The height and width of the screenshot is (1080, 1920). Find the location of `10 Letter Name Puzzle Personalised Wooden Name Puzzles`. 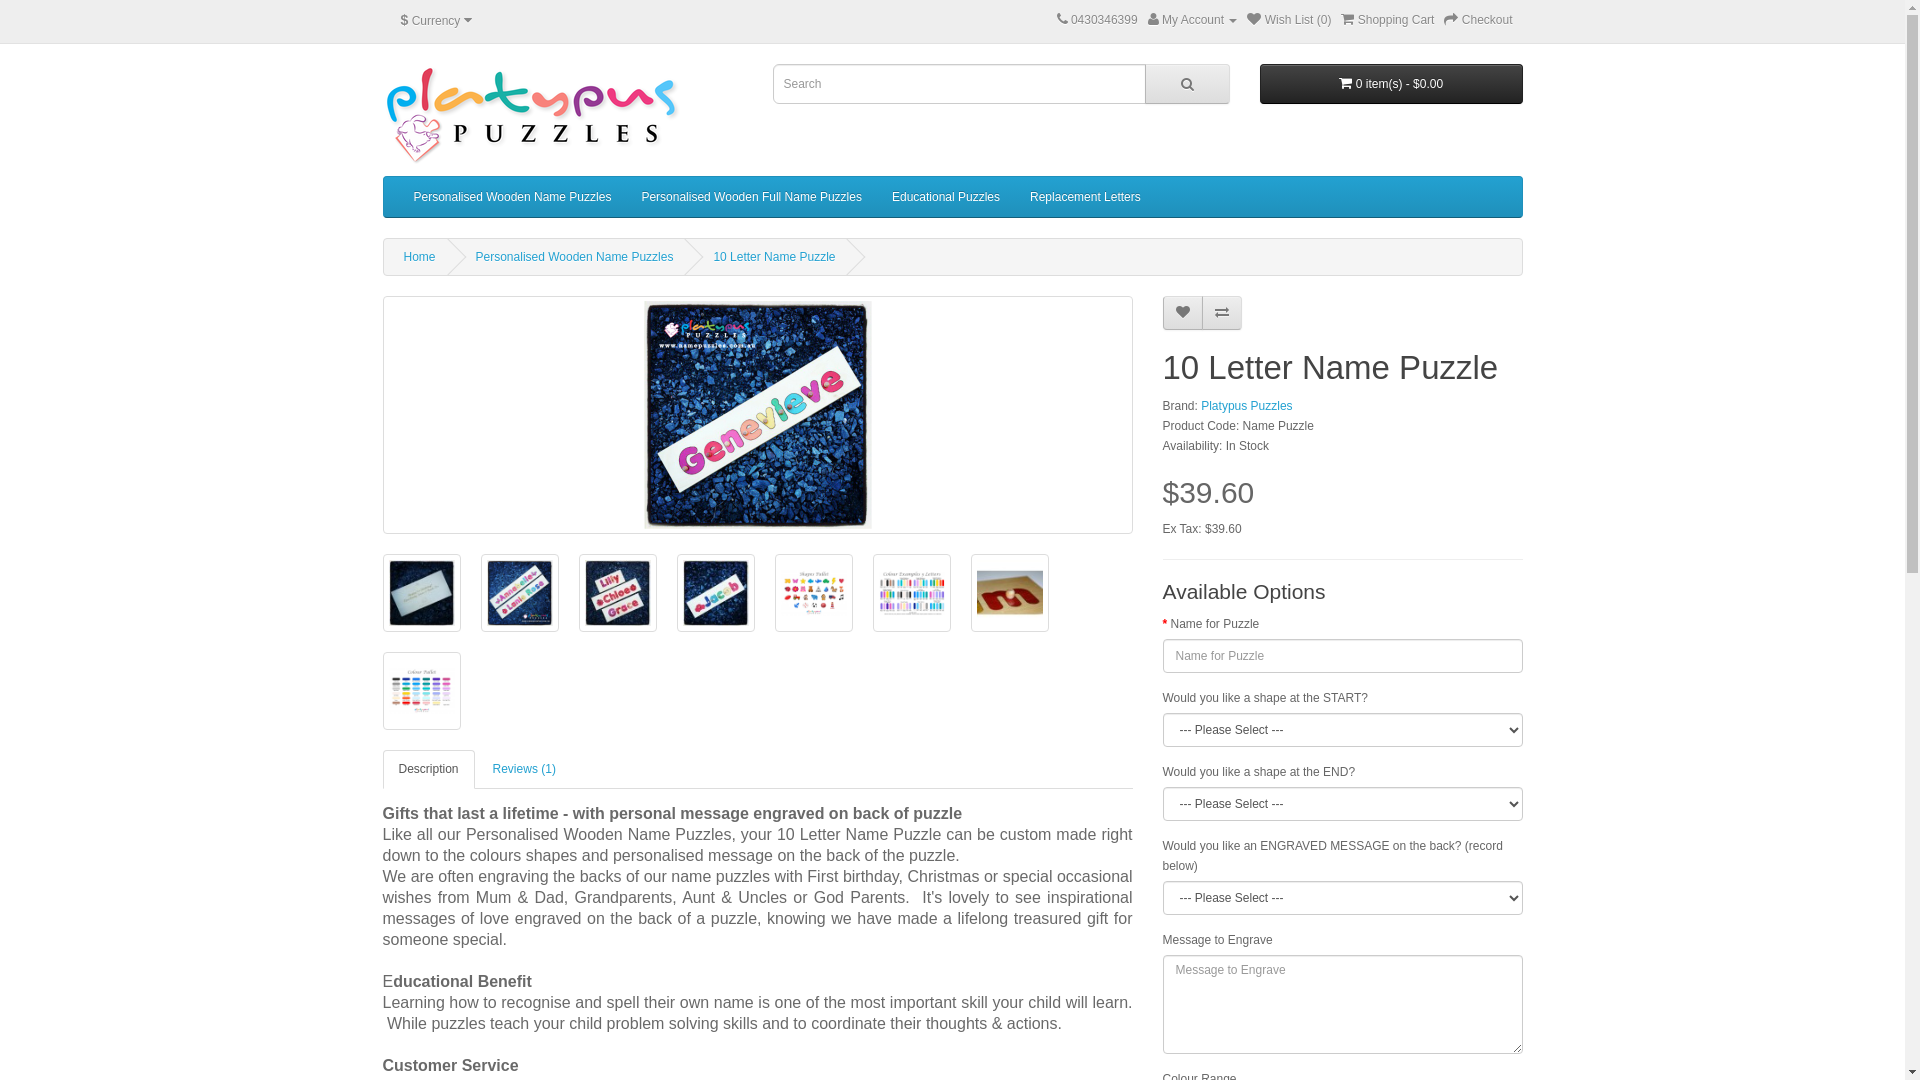

10 Letter Name Puzzle Personalised Wooden Name Puzzles is located at coordinates (758, 415).